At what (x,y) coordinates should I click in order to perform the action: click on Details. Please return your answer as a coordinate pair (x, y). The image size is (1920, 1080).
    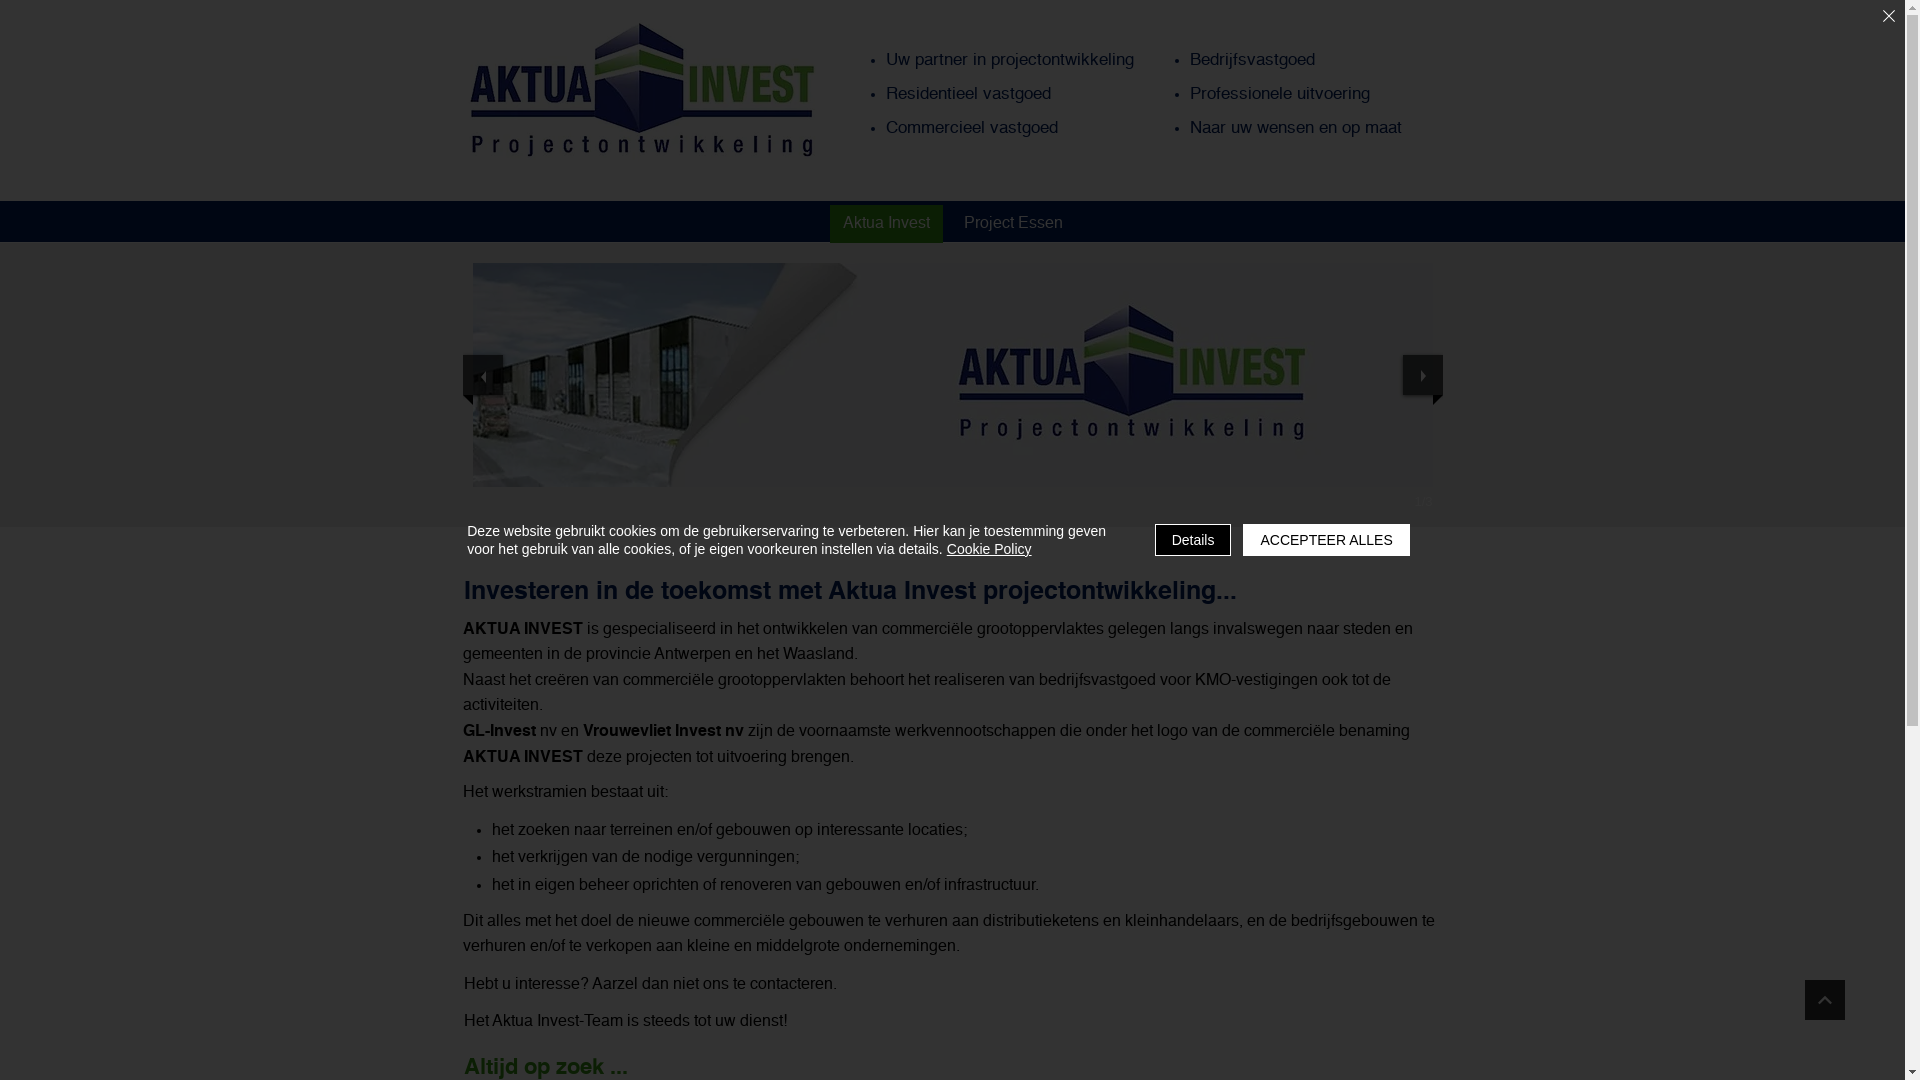
    Looking at the image, I should click on (1194, 540).